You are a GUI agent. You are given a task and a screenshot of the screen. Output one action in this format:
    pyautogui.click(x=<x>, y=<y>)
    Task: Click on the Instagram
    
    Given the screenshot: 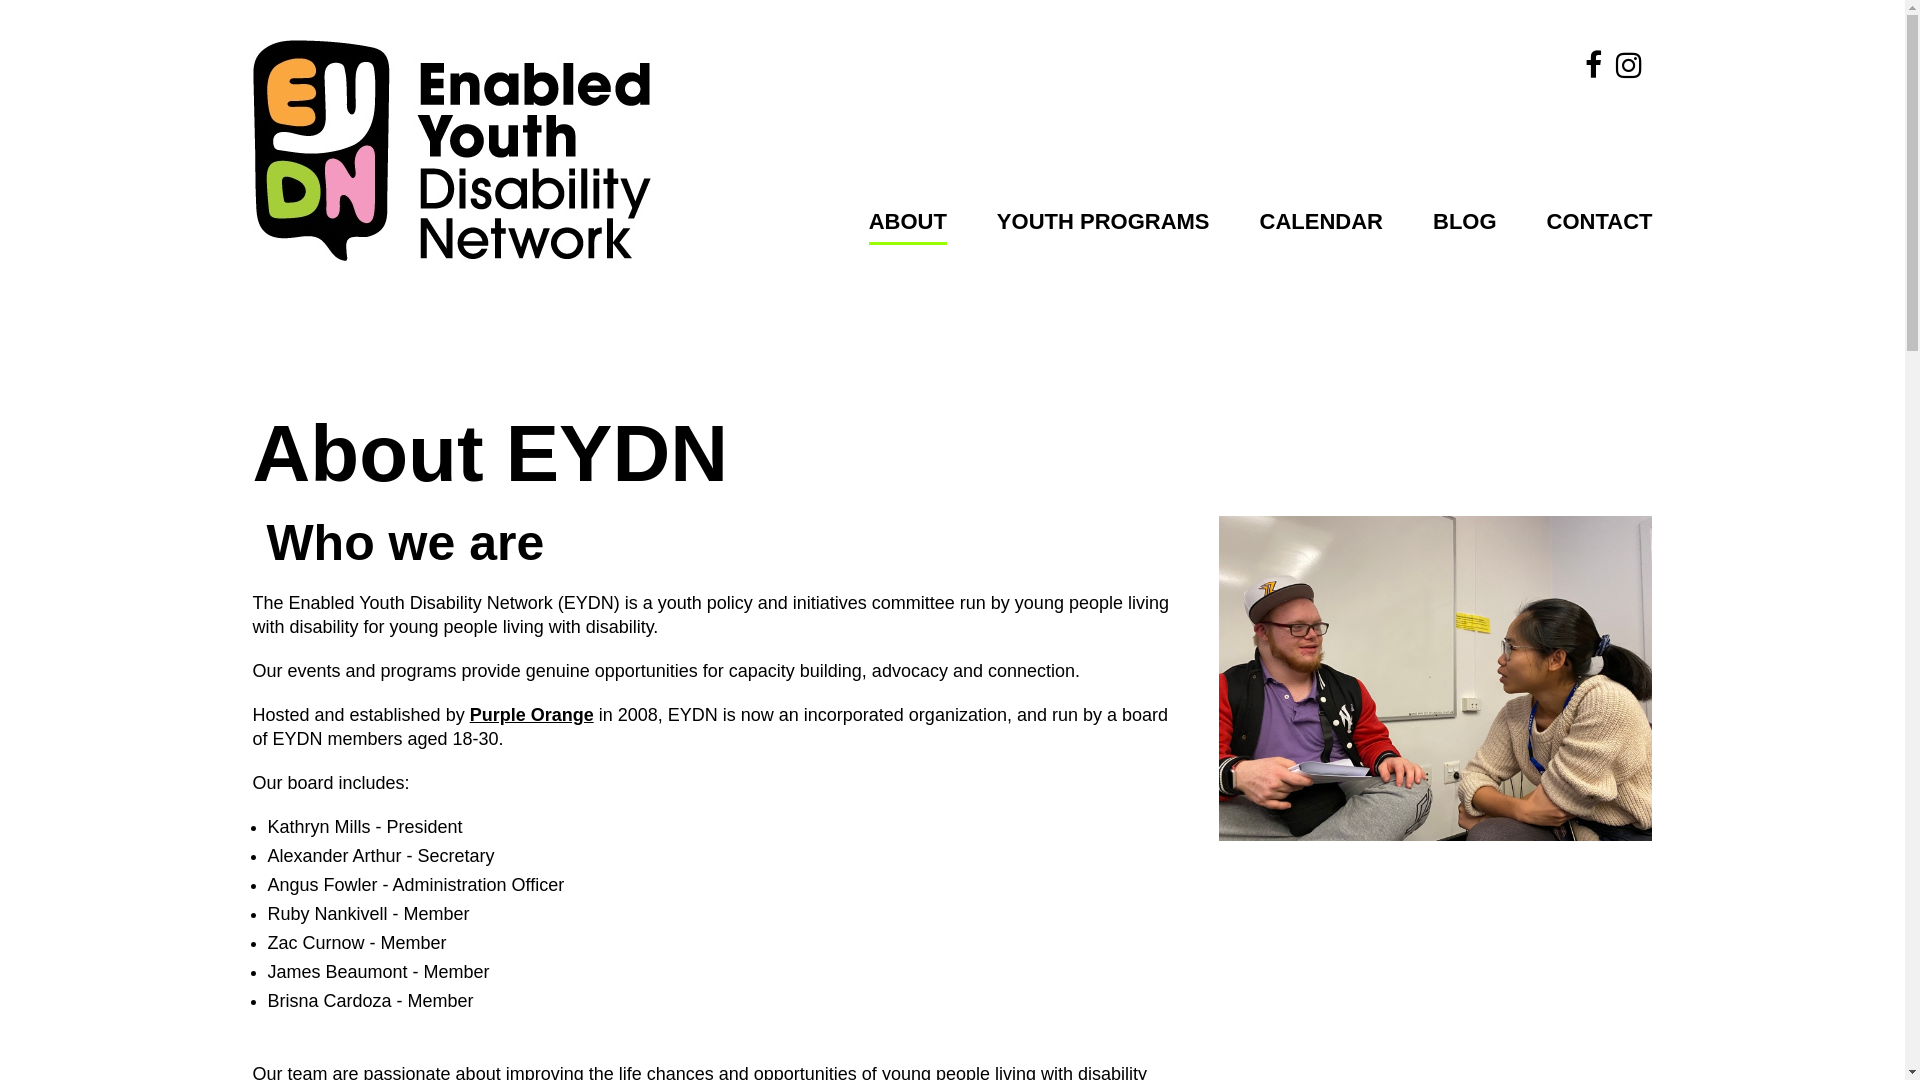 What is the action you would take?
    pyautogui.click(x=1629, y=65)
    